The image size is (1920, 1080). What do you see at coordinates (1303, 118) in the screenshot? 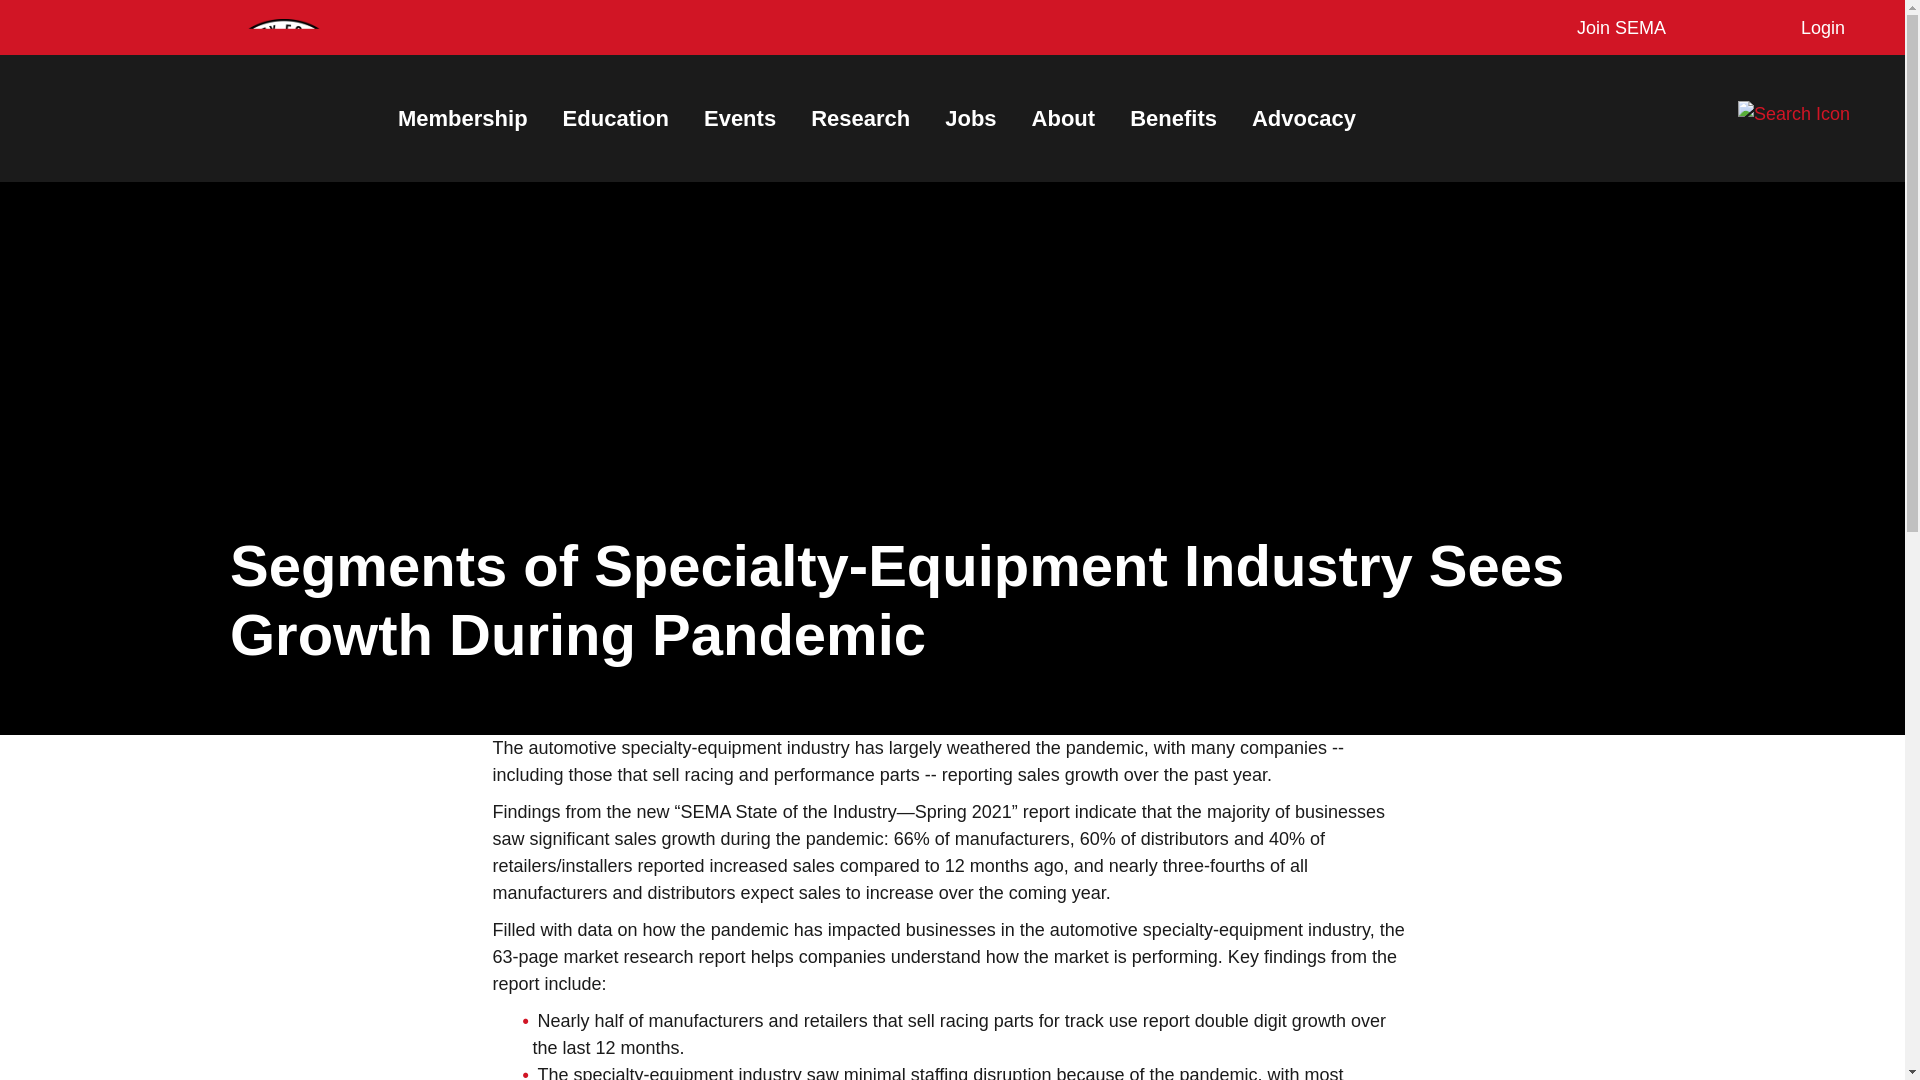
I see `Advocacy` at bounding box center [1303, 118].